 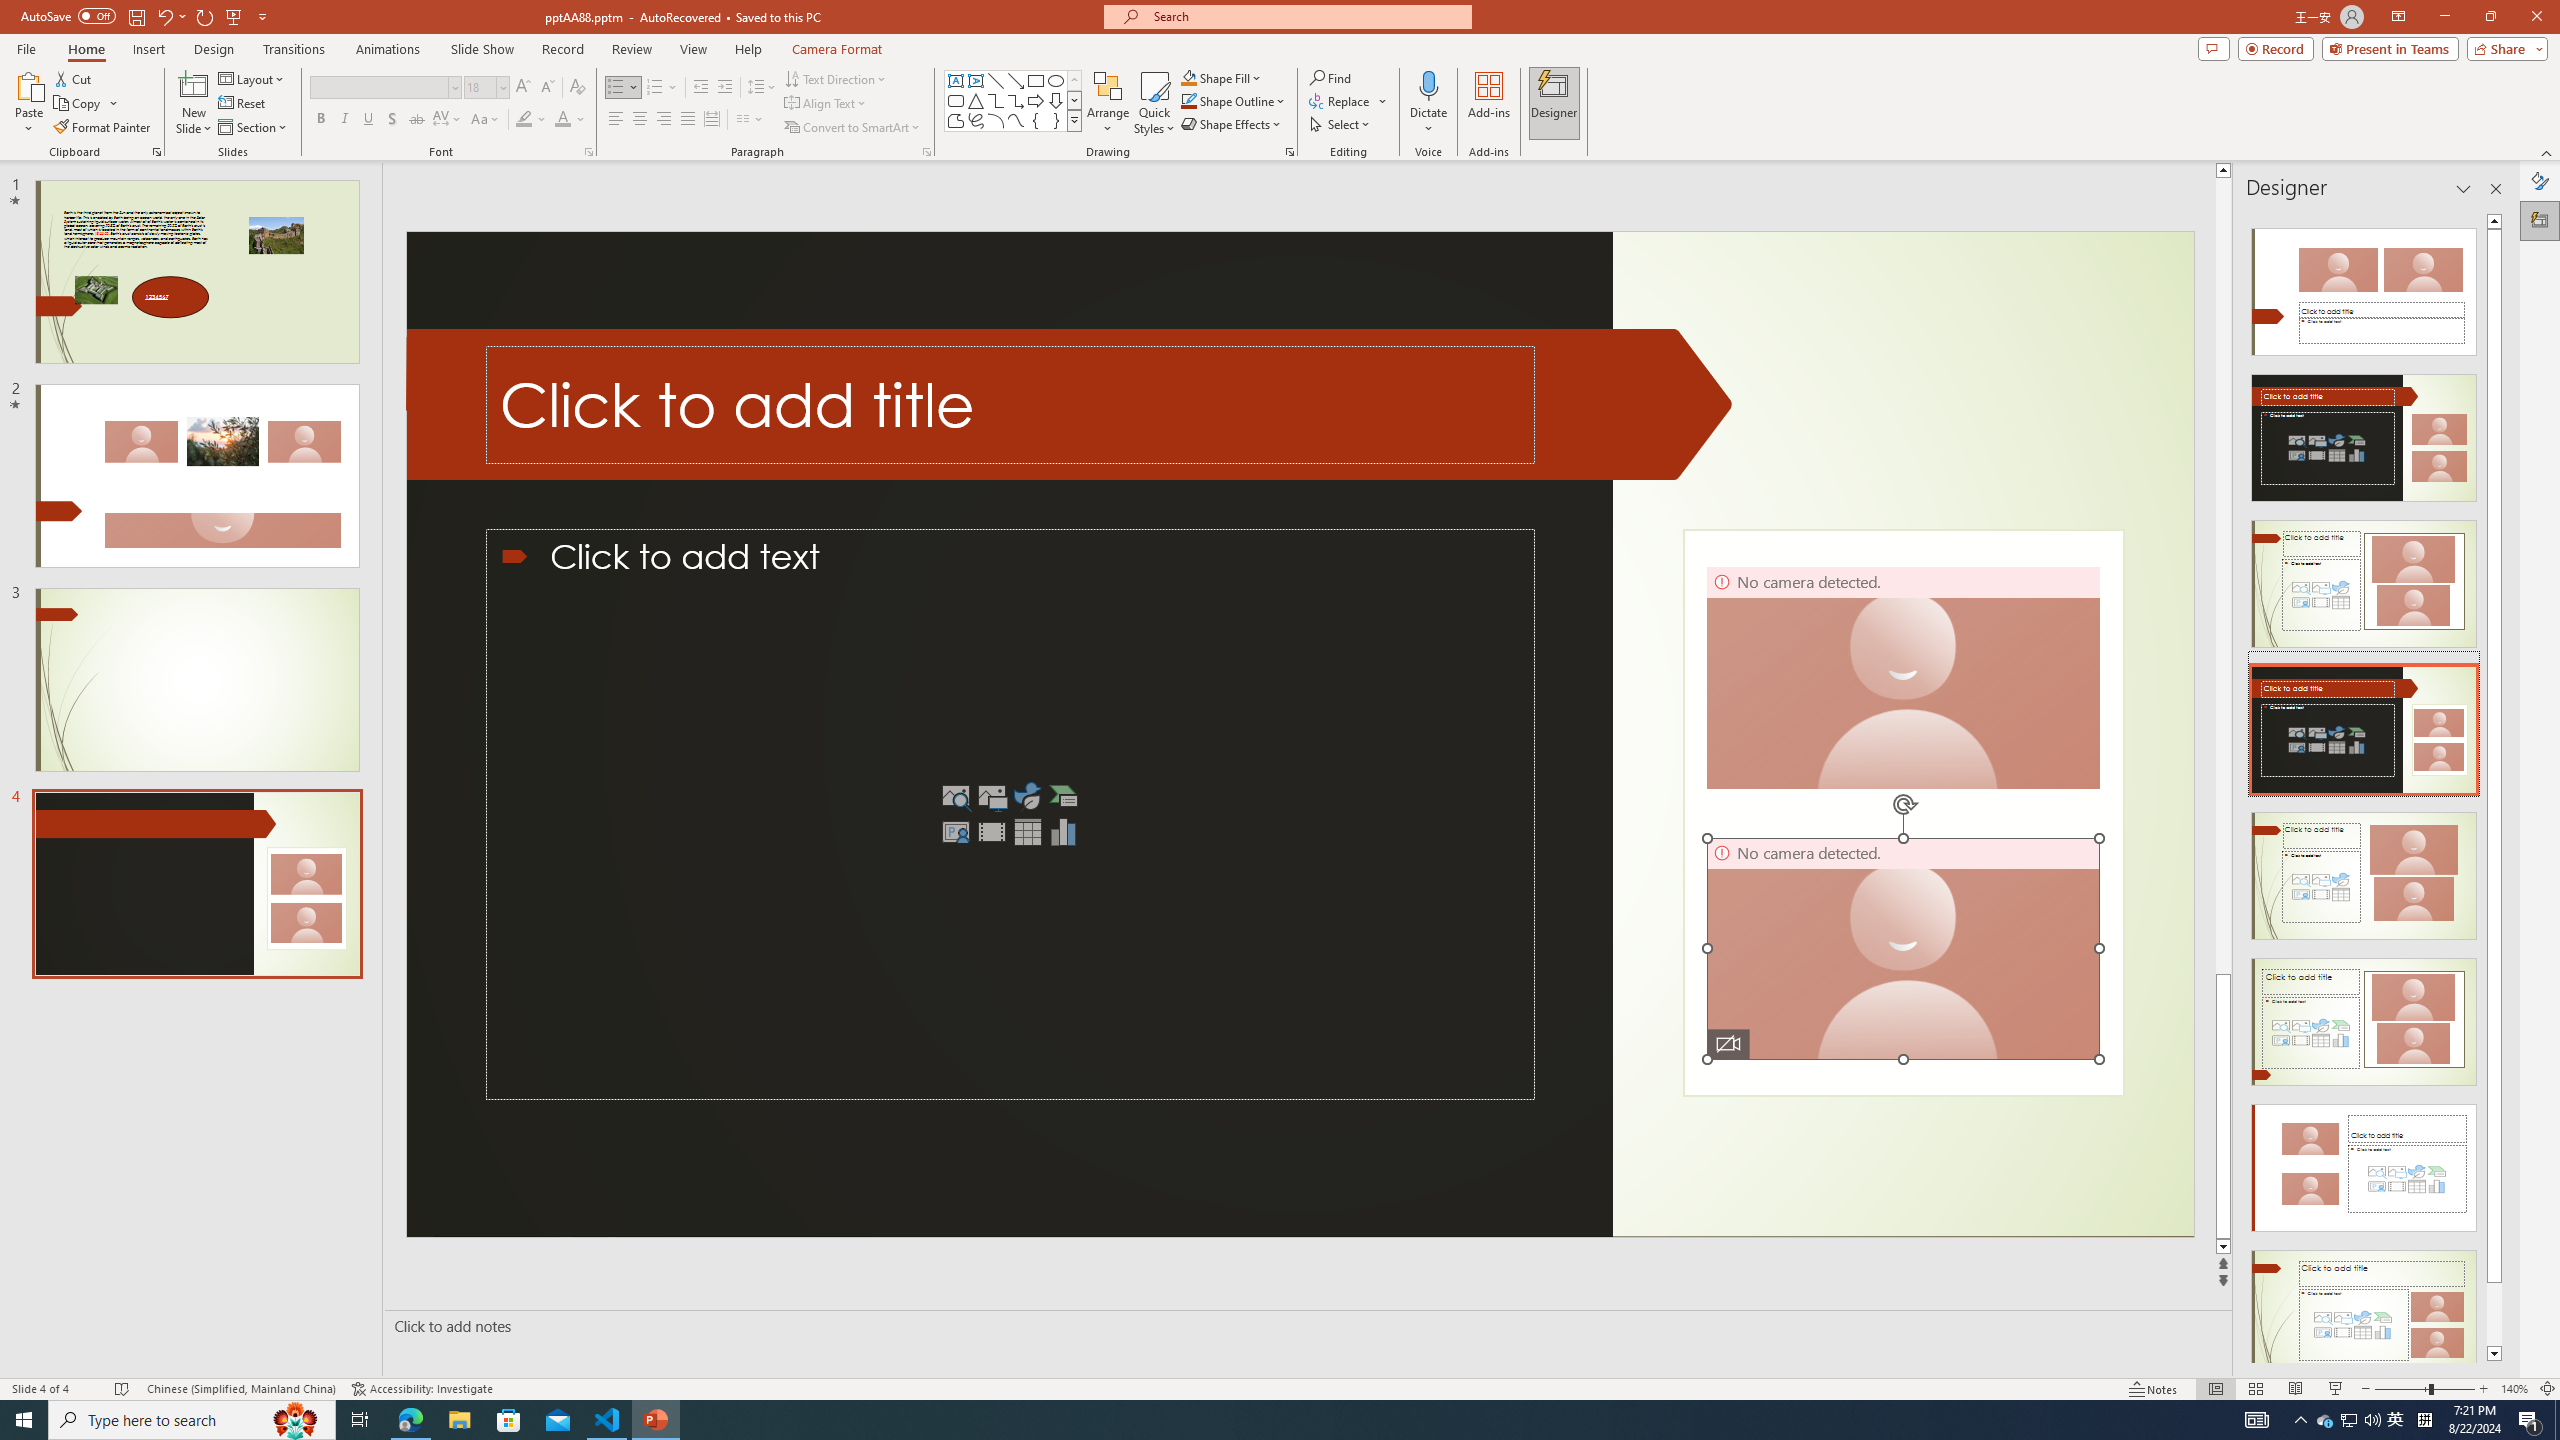 I want to click on Shape Effects, so click(x=1232, y=124).